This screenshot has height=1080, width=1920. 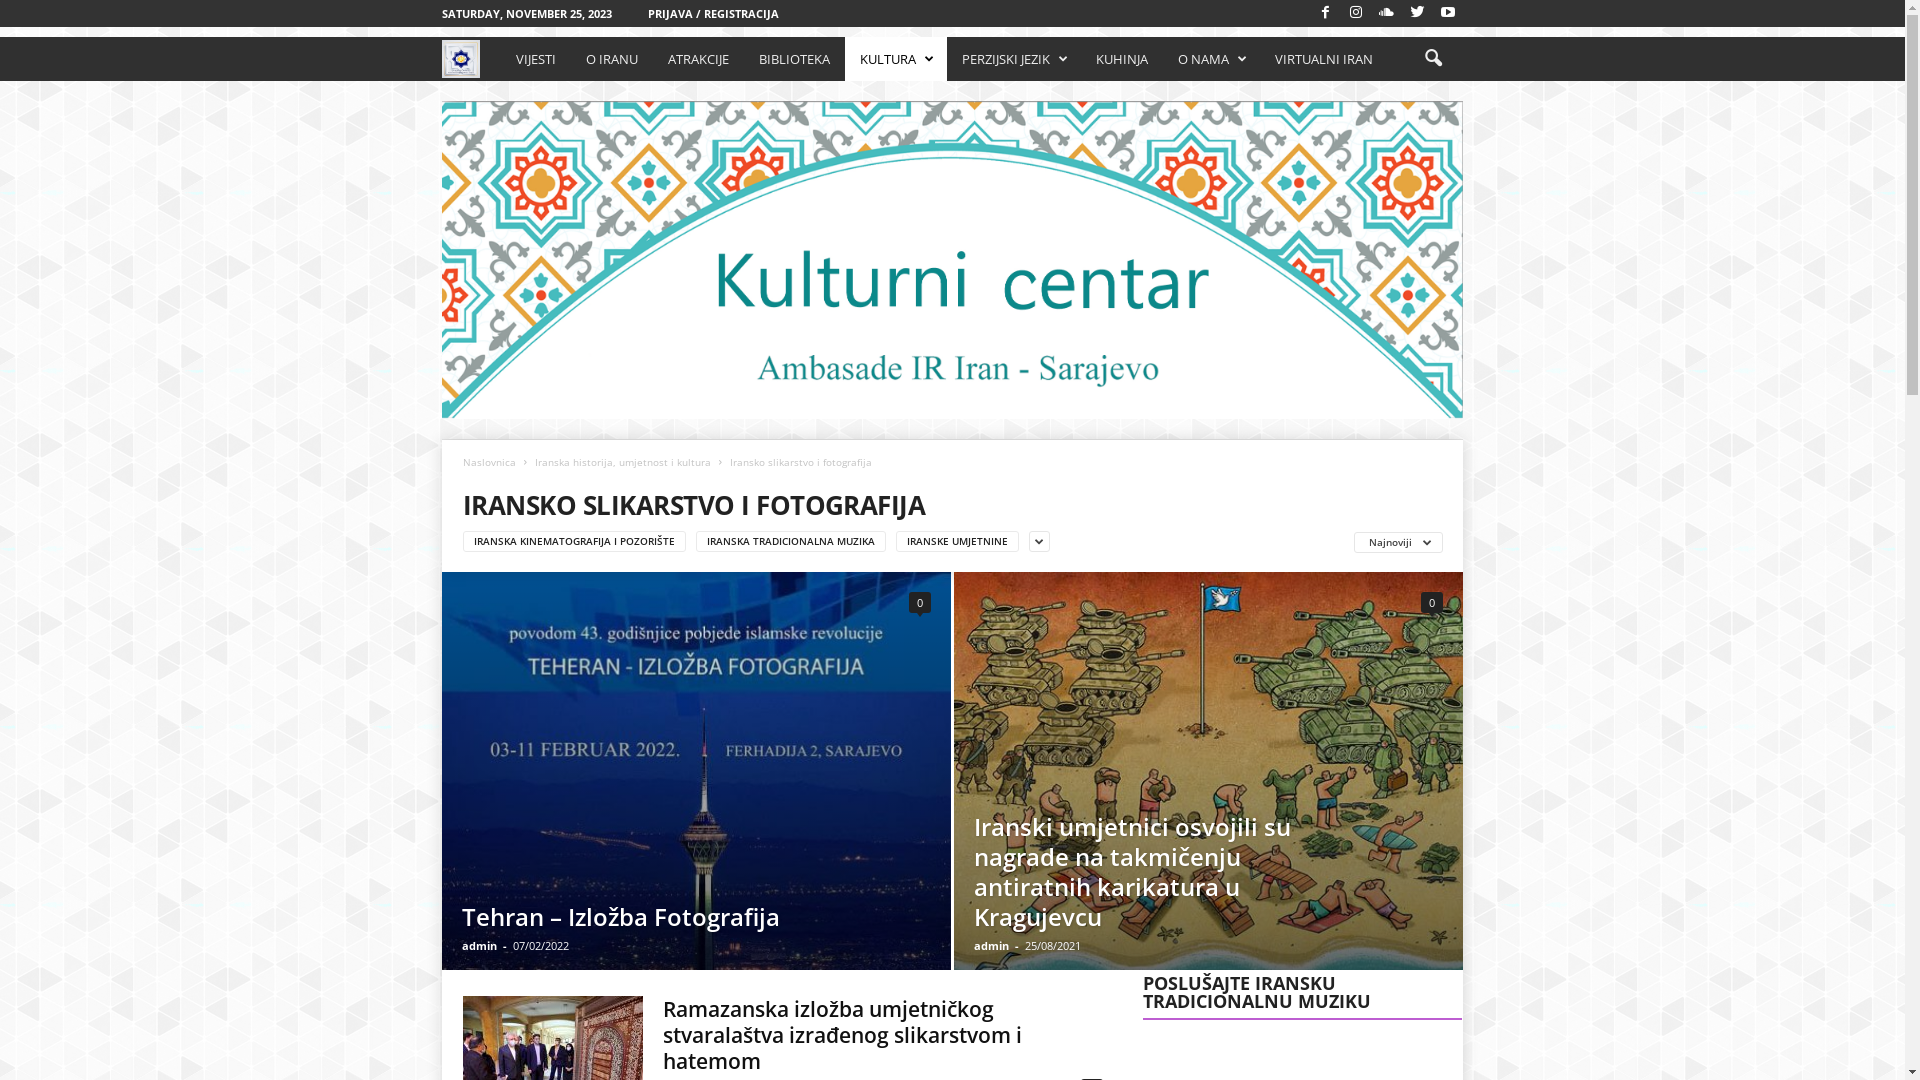 I want to click on O IRANU, so click(x=612, y=59).